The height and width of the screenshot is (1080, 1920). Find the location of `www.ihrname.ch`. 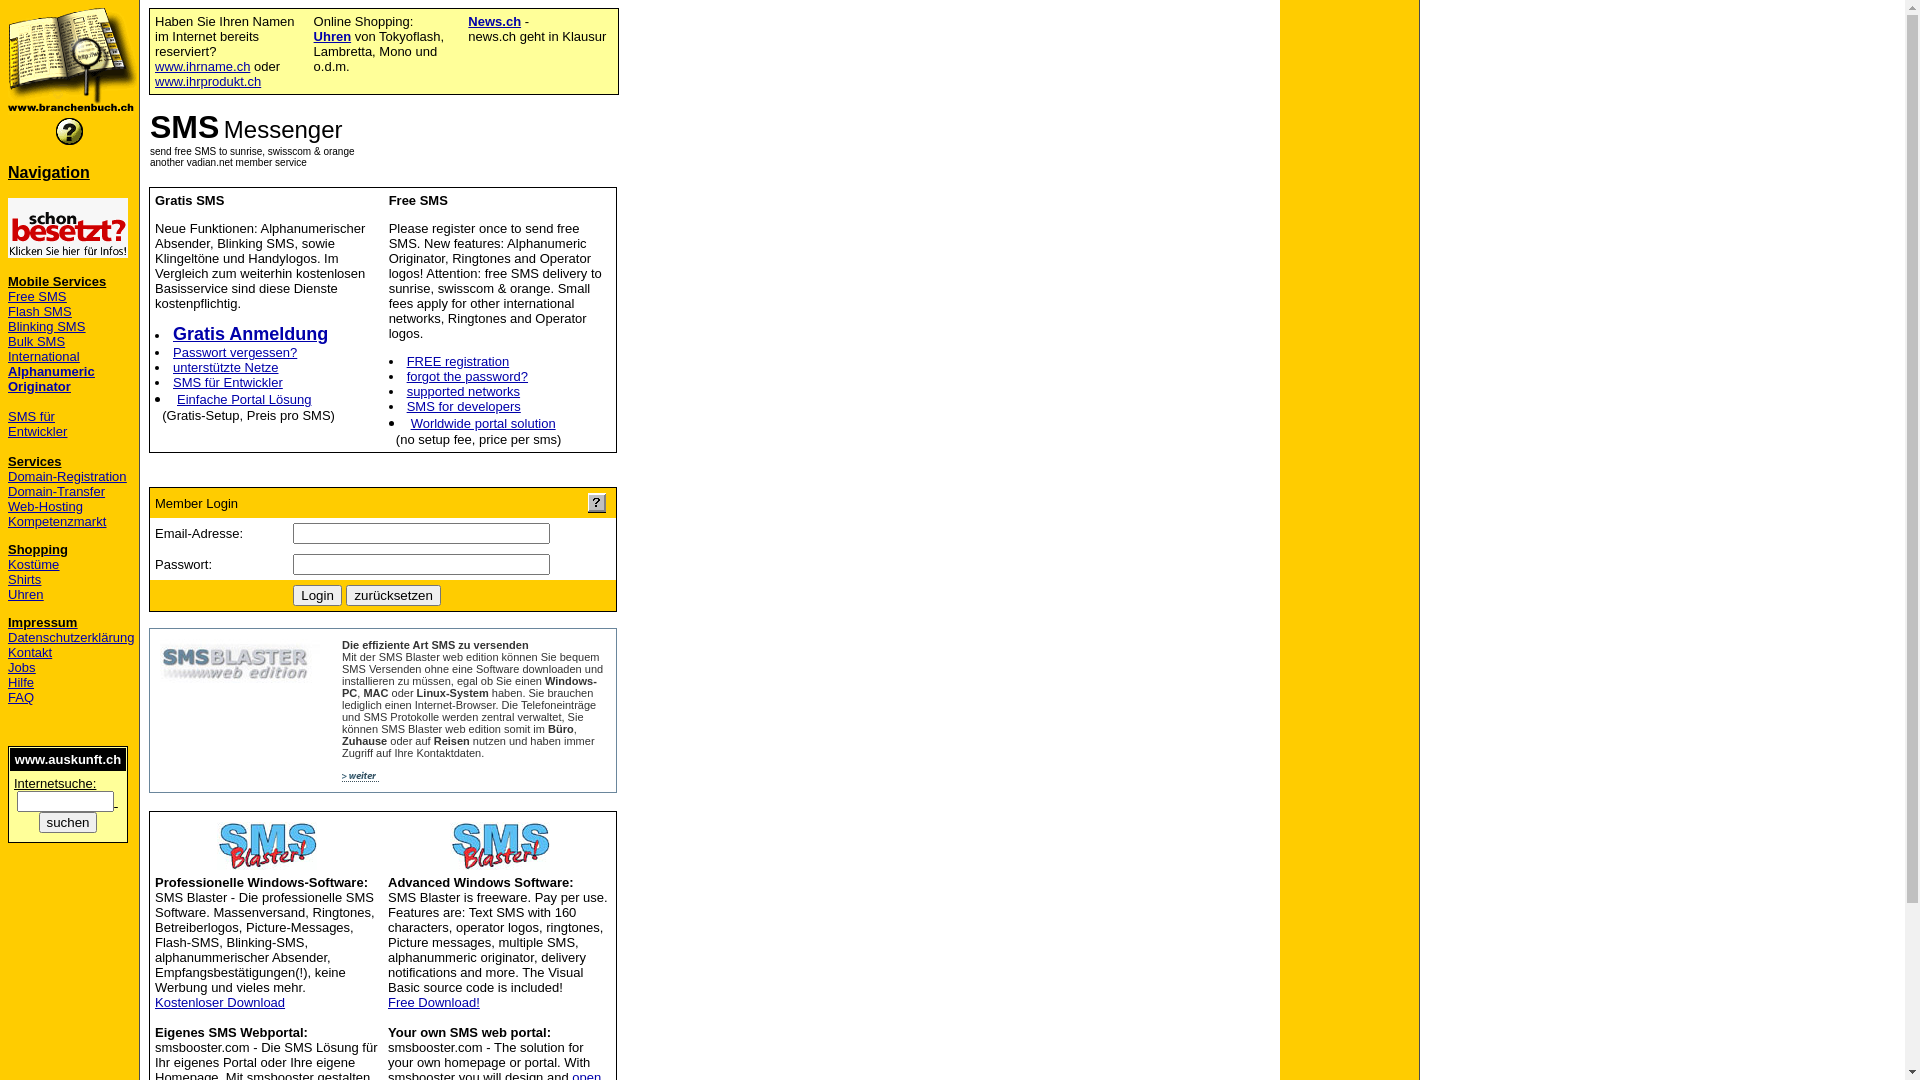

www.ihrname.ch is located at coordinates (202, 66).